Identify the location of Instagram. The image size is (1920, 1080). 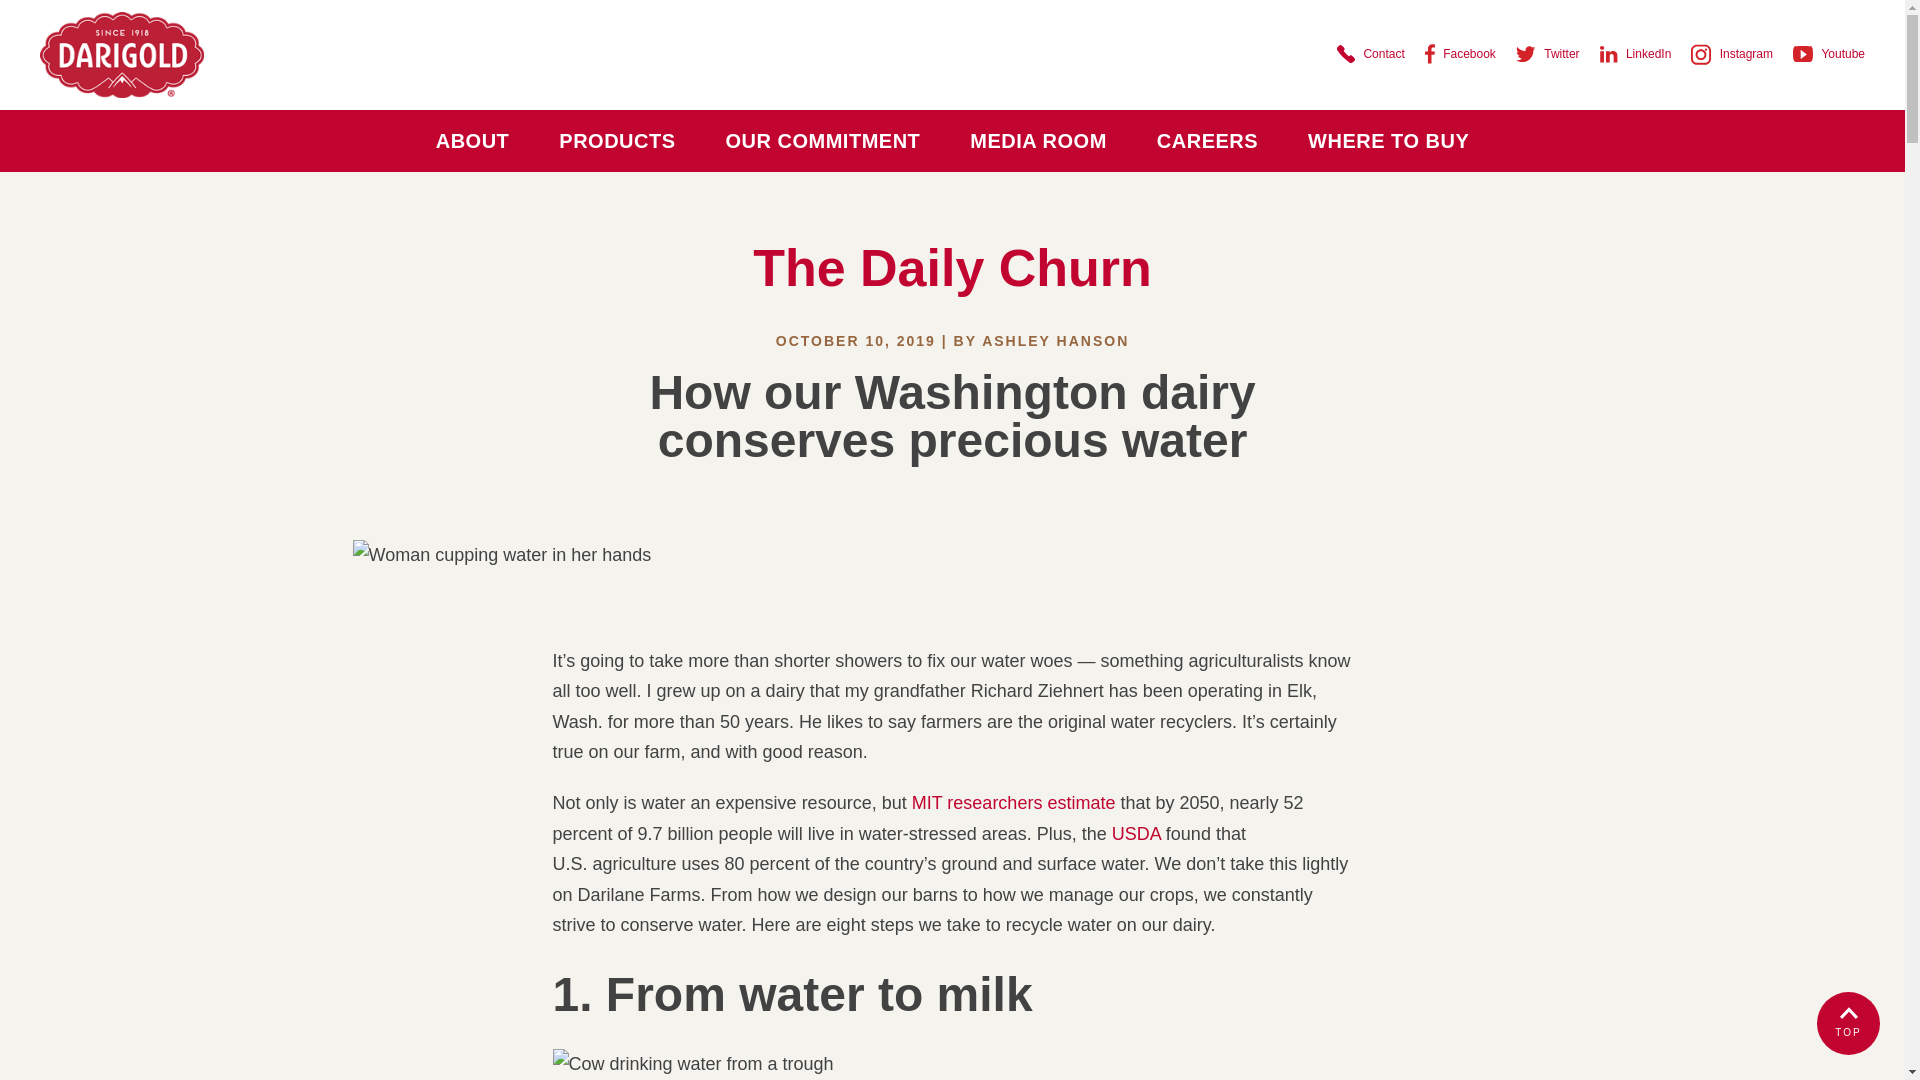
(1732, 53).